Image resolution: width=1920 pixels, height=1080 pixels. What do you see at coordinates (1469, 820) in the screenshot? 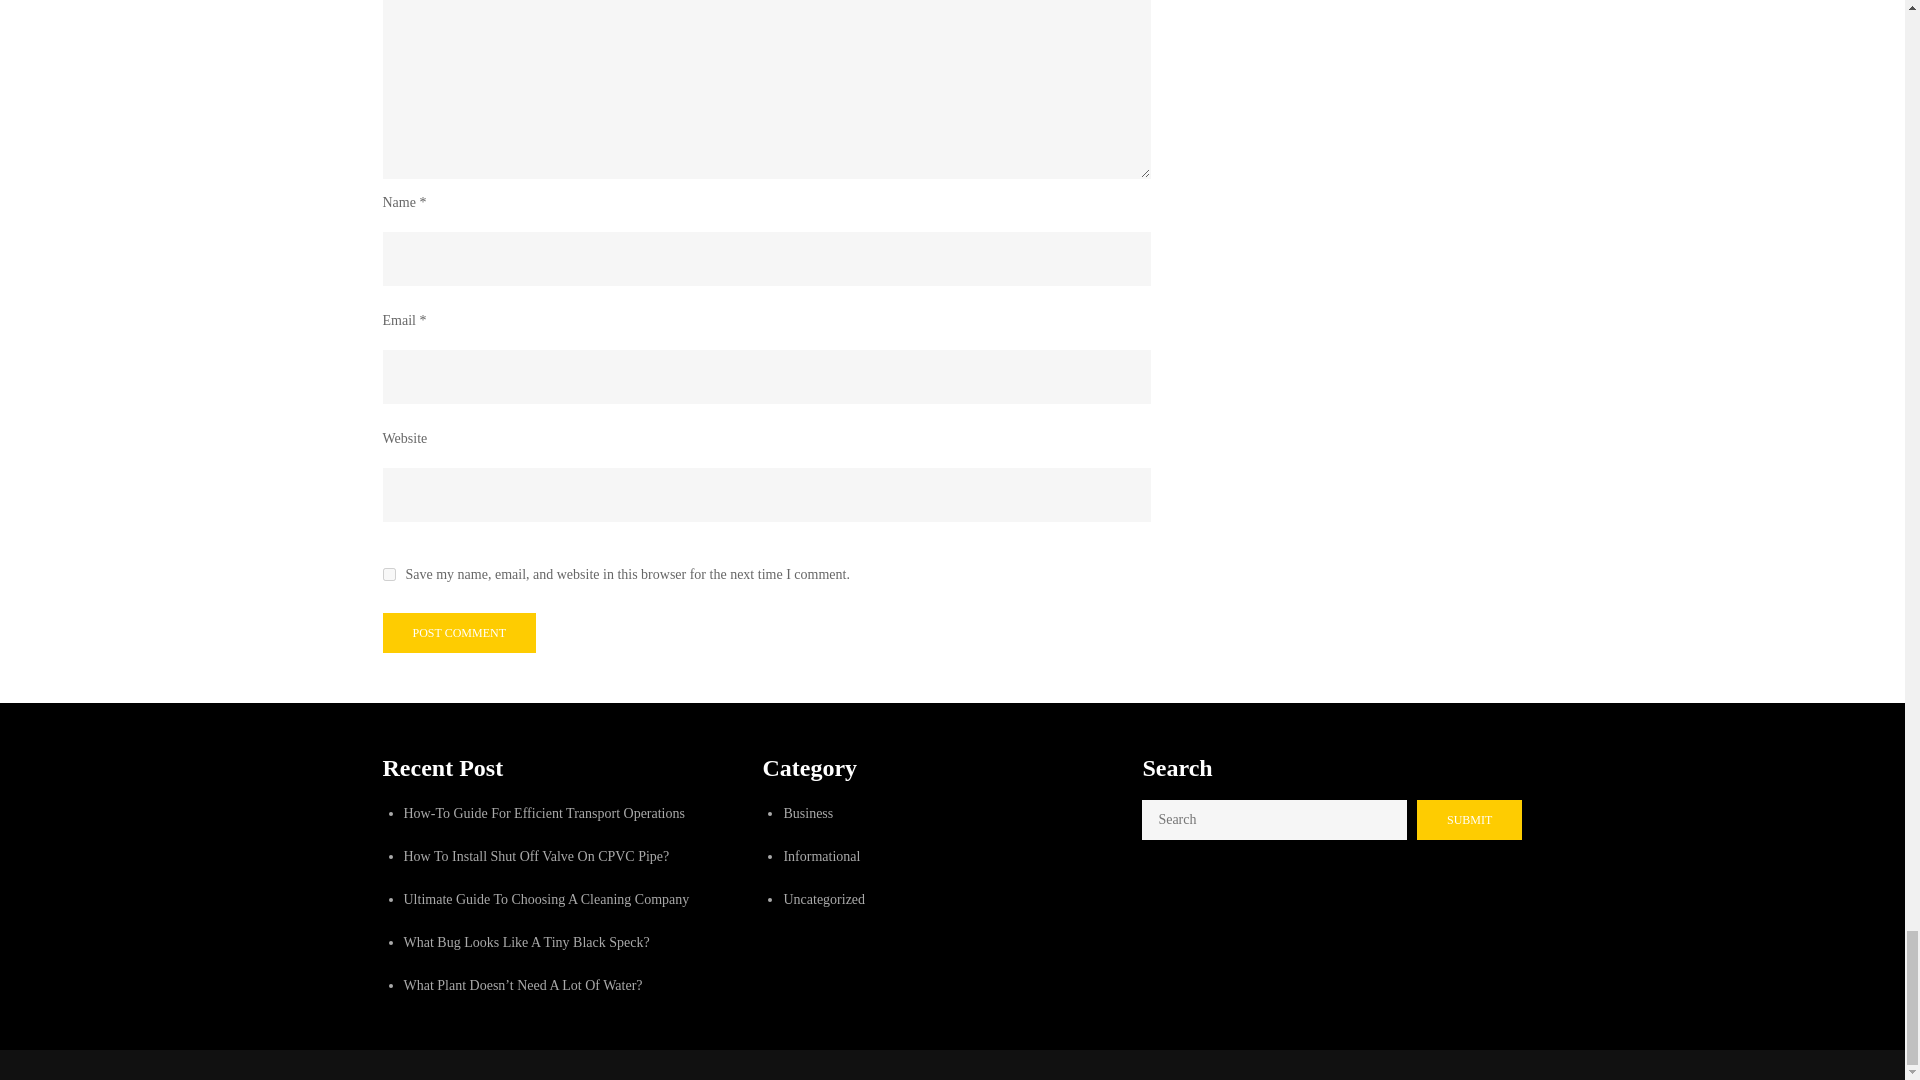
I see `SUBMIT` at bounding box center [1469, 820].